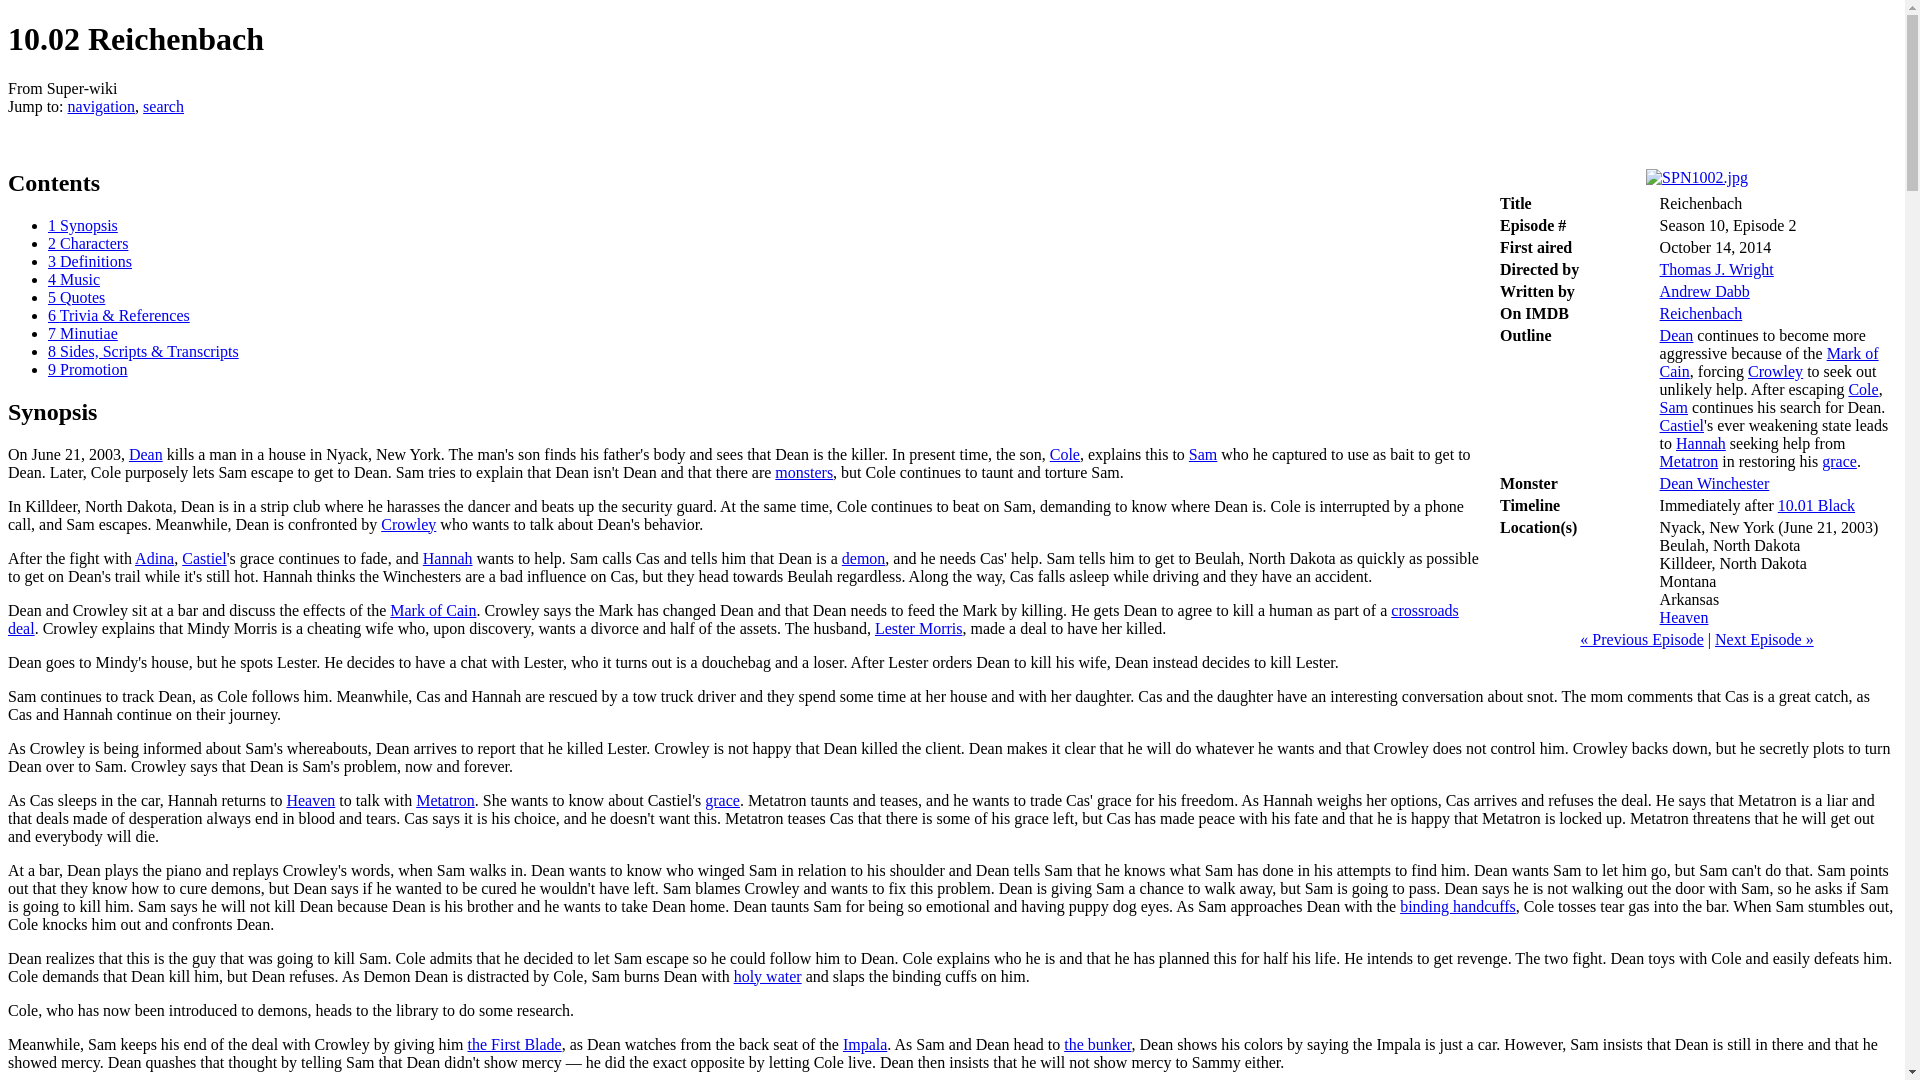  I want to click on Sam, so click(1202, 454).